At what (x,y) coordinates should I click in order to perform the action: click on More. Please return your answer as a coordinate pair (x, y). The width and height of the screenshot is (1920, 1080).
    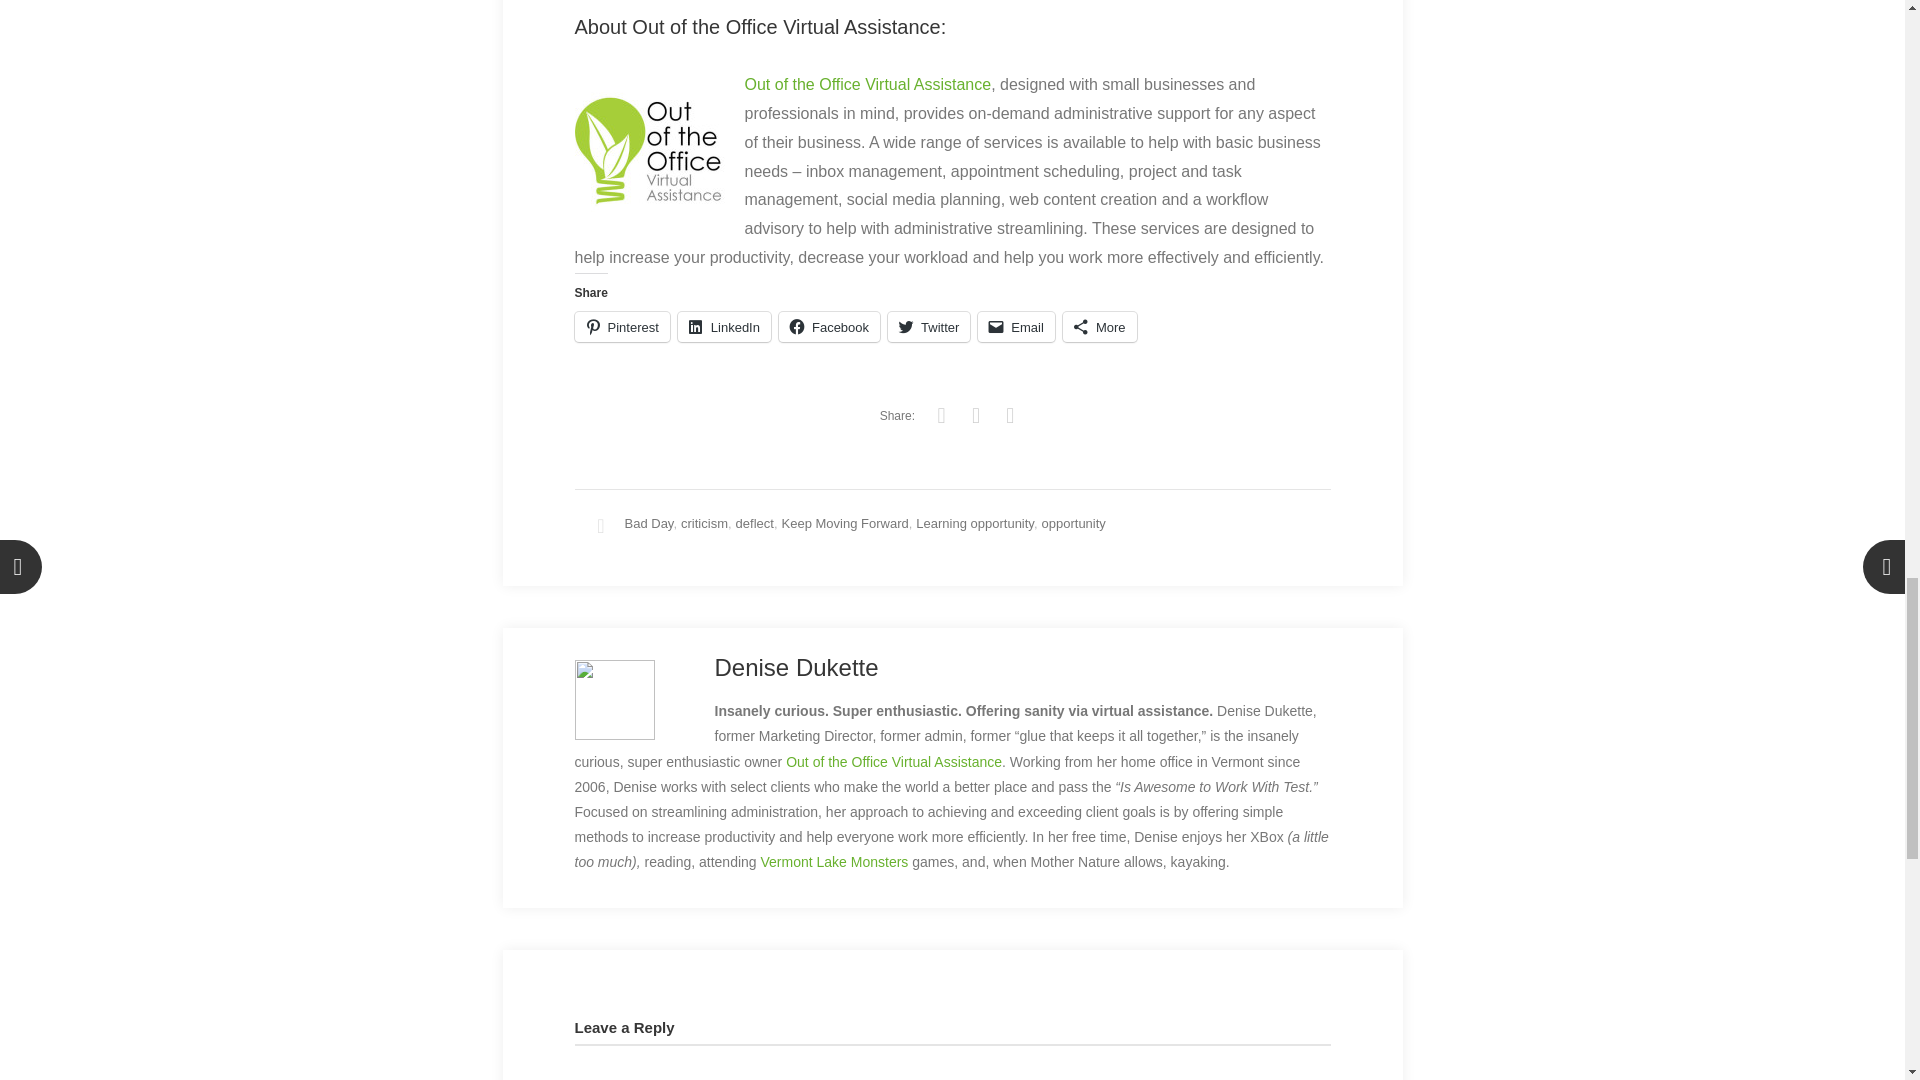
    Looking at the image, I should click on (1100, 327).